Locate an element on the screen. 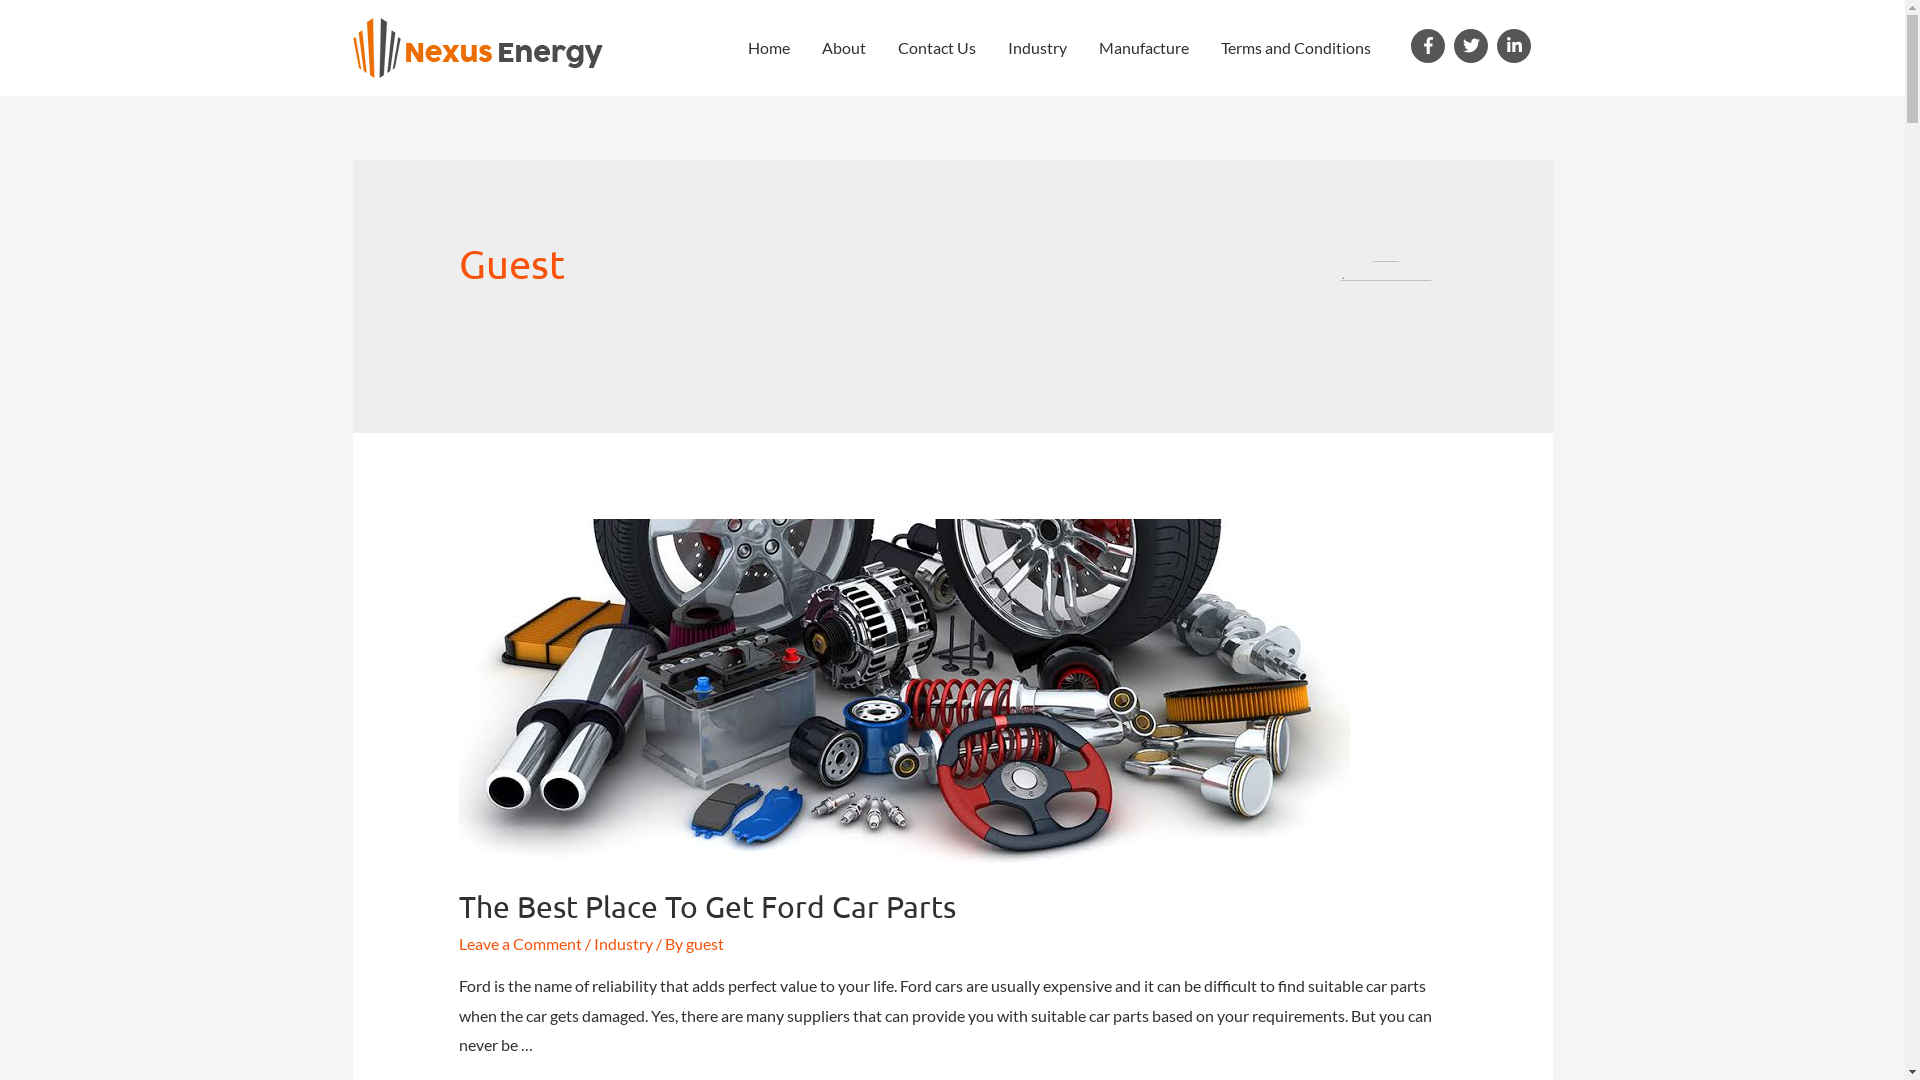 Image resolution: width=1920 pixels, height=1080 pixels. Industry is located at coordinates (1038, 48).